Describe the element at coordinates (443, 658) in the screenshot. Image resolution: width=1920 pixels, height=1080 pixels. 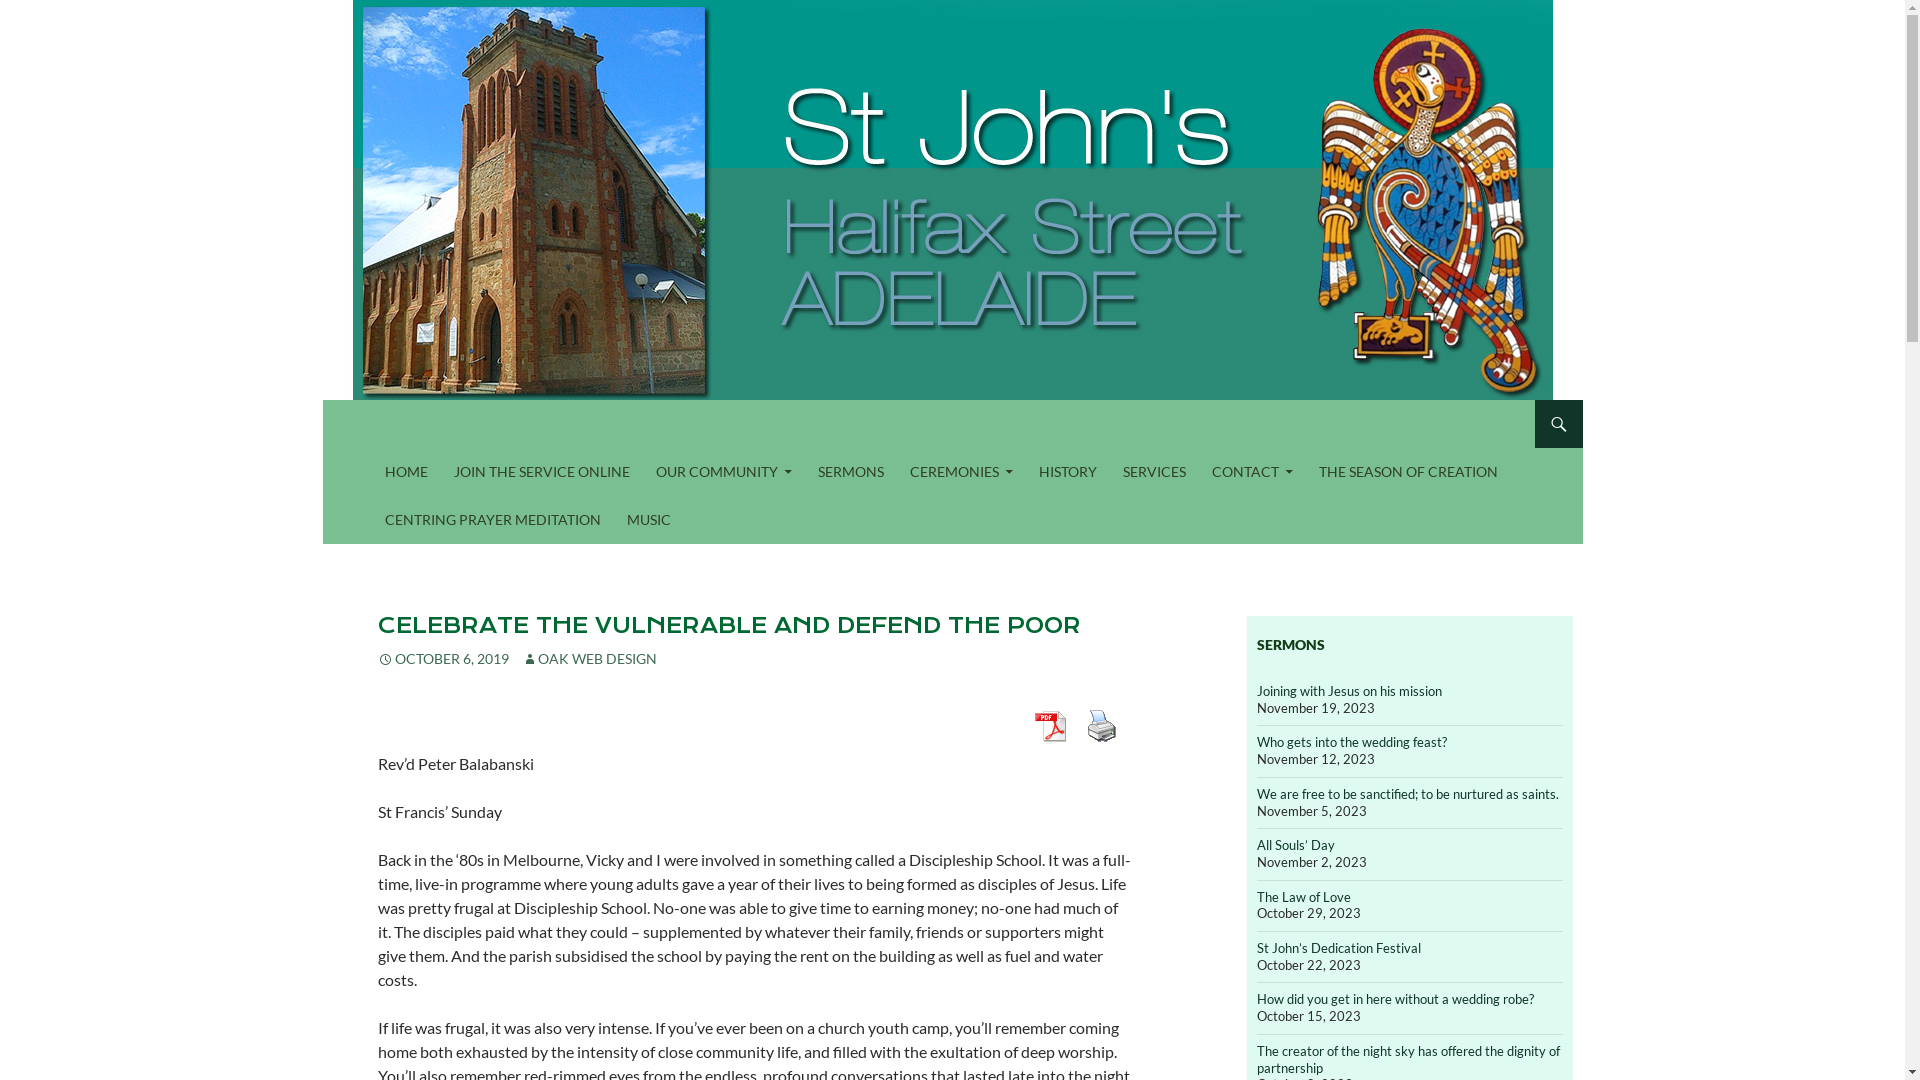
I see `OCTOBER 6, 2019` at that location.